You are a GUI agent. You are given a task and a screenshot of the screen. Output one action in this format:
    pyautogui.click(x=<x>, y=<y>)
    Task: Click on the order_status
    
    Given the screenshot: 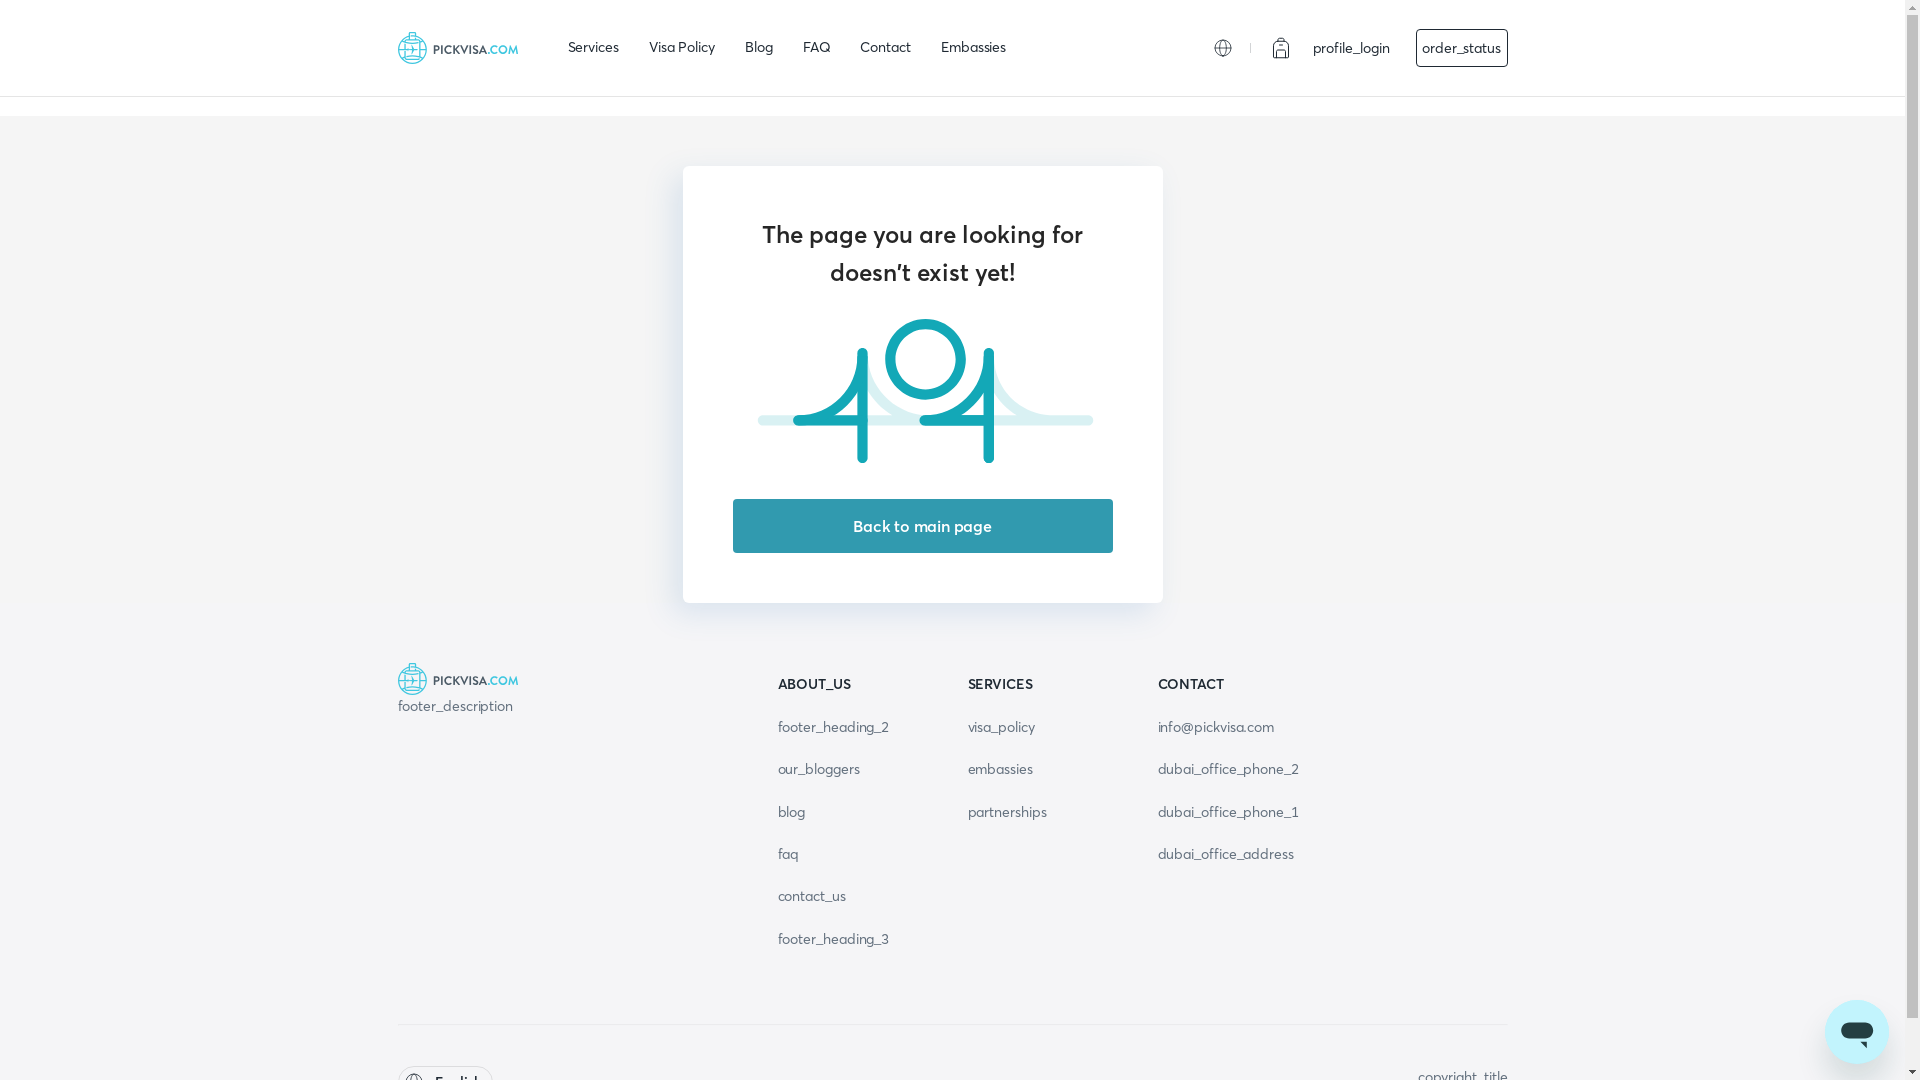 What is the action you would take?
    pyautogui.click(x=1462, y=48)
    